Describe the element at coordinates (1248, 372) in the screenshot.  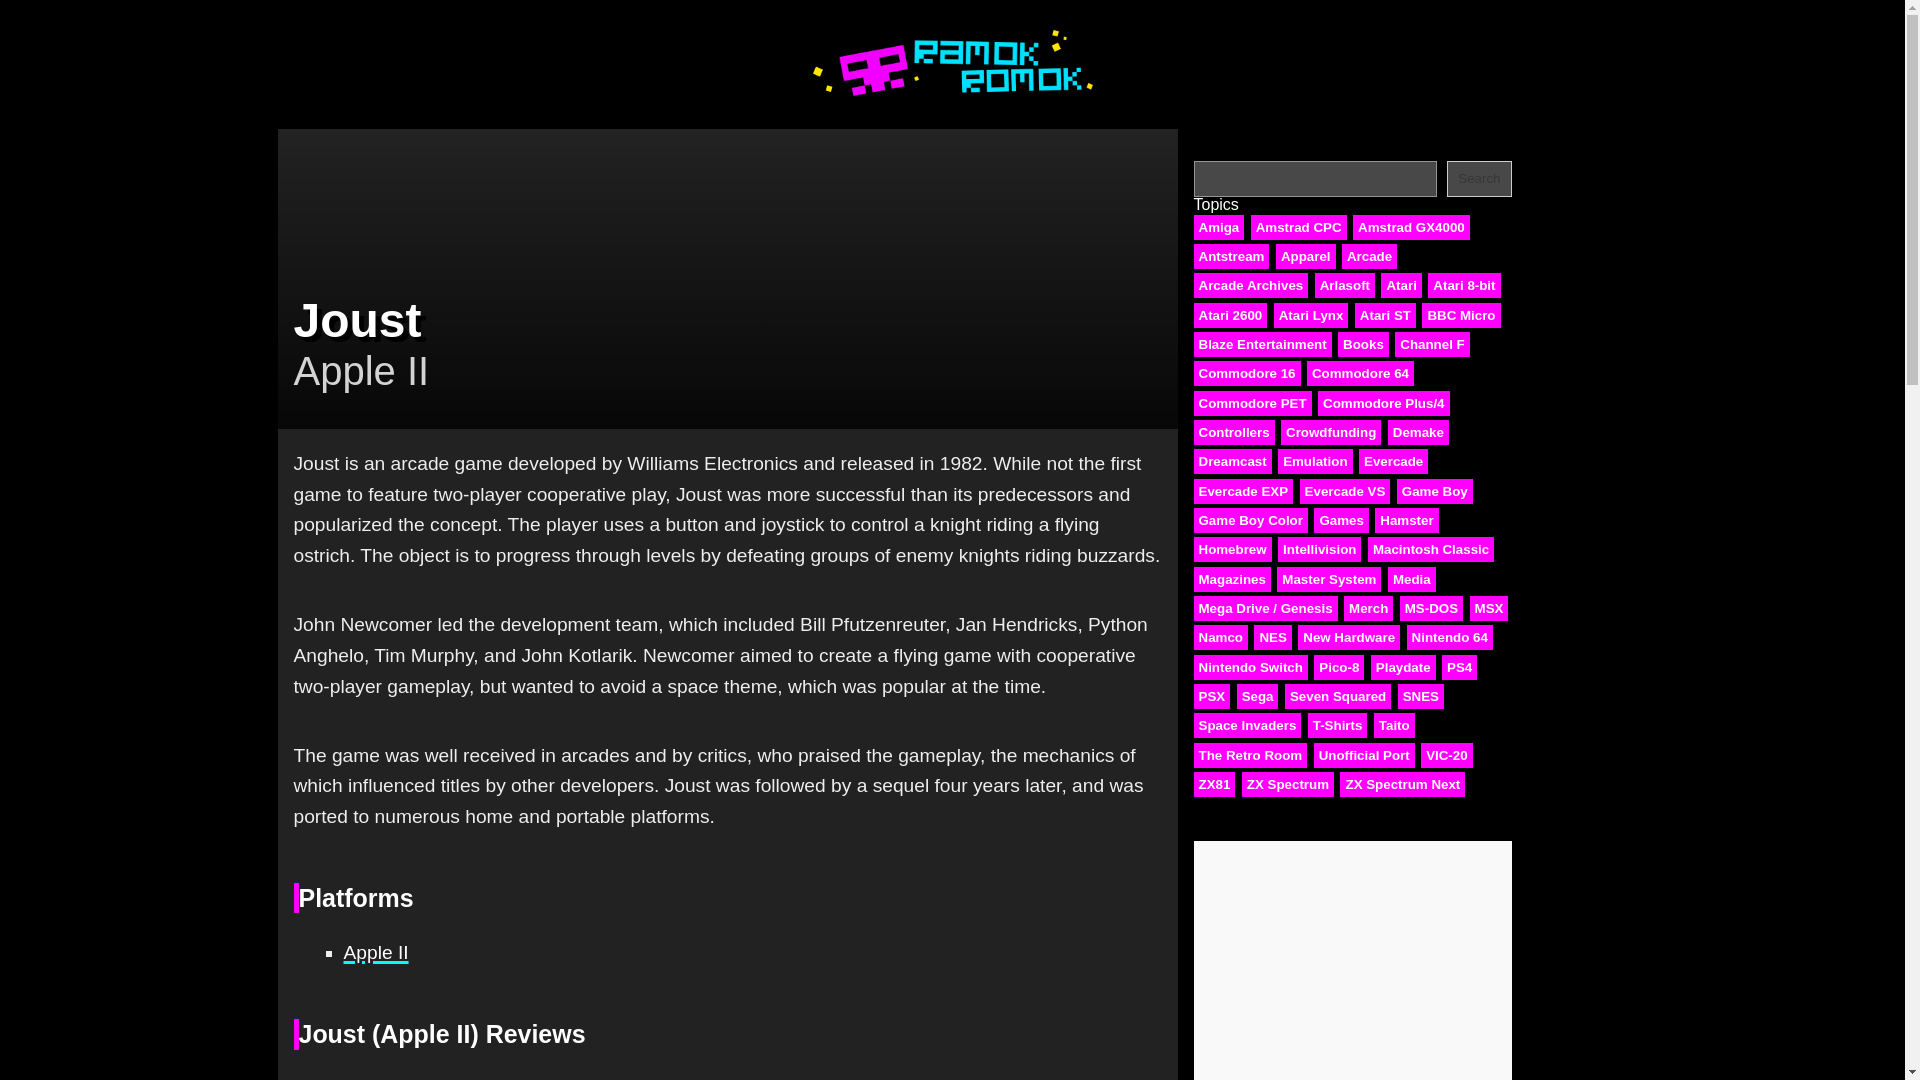
I see `Commodore 16` at that location.